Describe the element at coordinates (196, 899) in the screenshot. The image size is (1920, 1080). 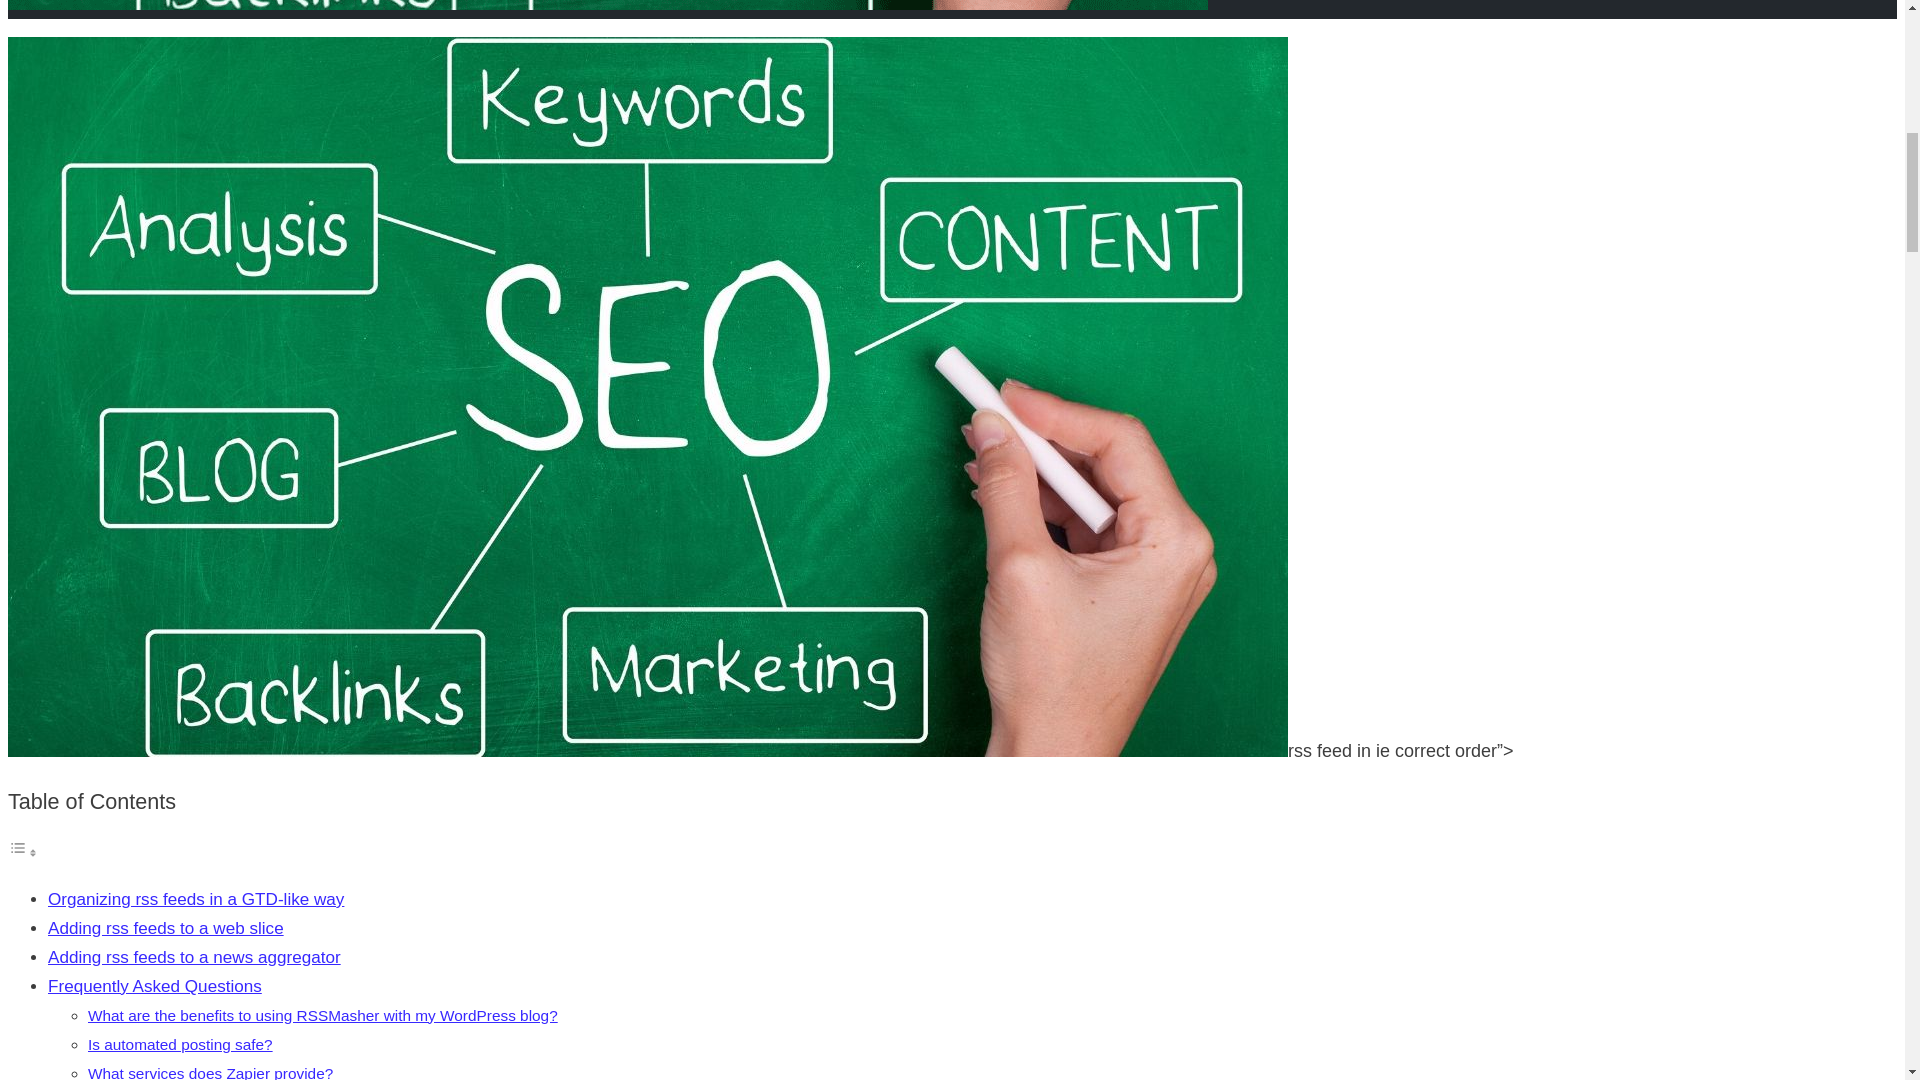
I see `Frequently Asked Questions` at that location.